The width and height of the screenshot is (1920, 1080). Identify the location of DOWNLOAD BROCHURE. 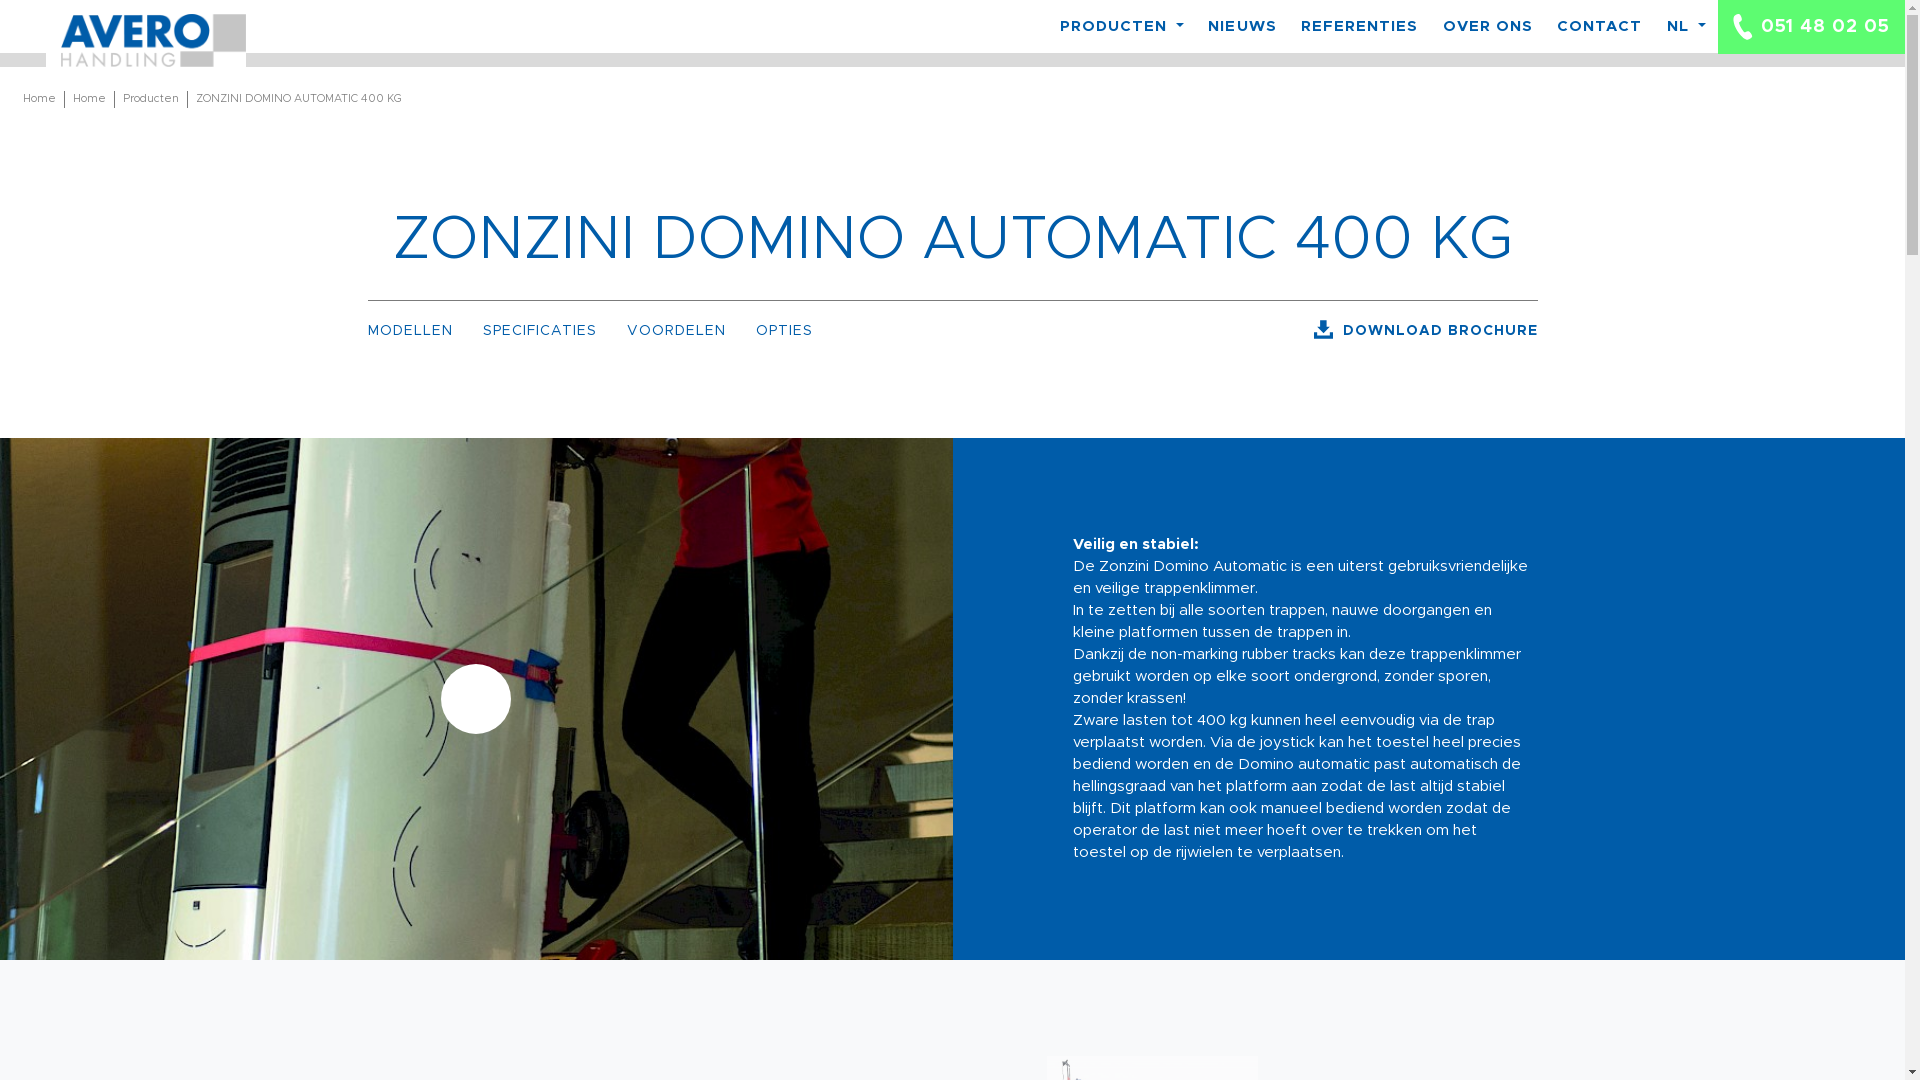
(1426, 331).